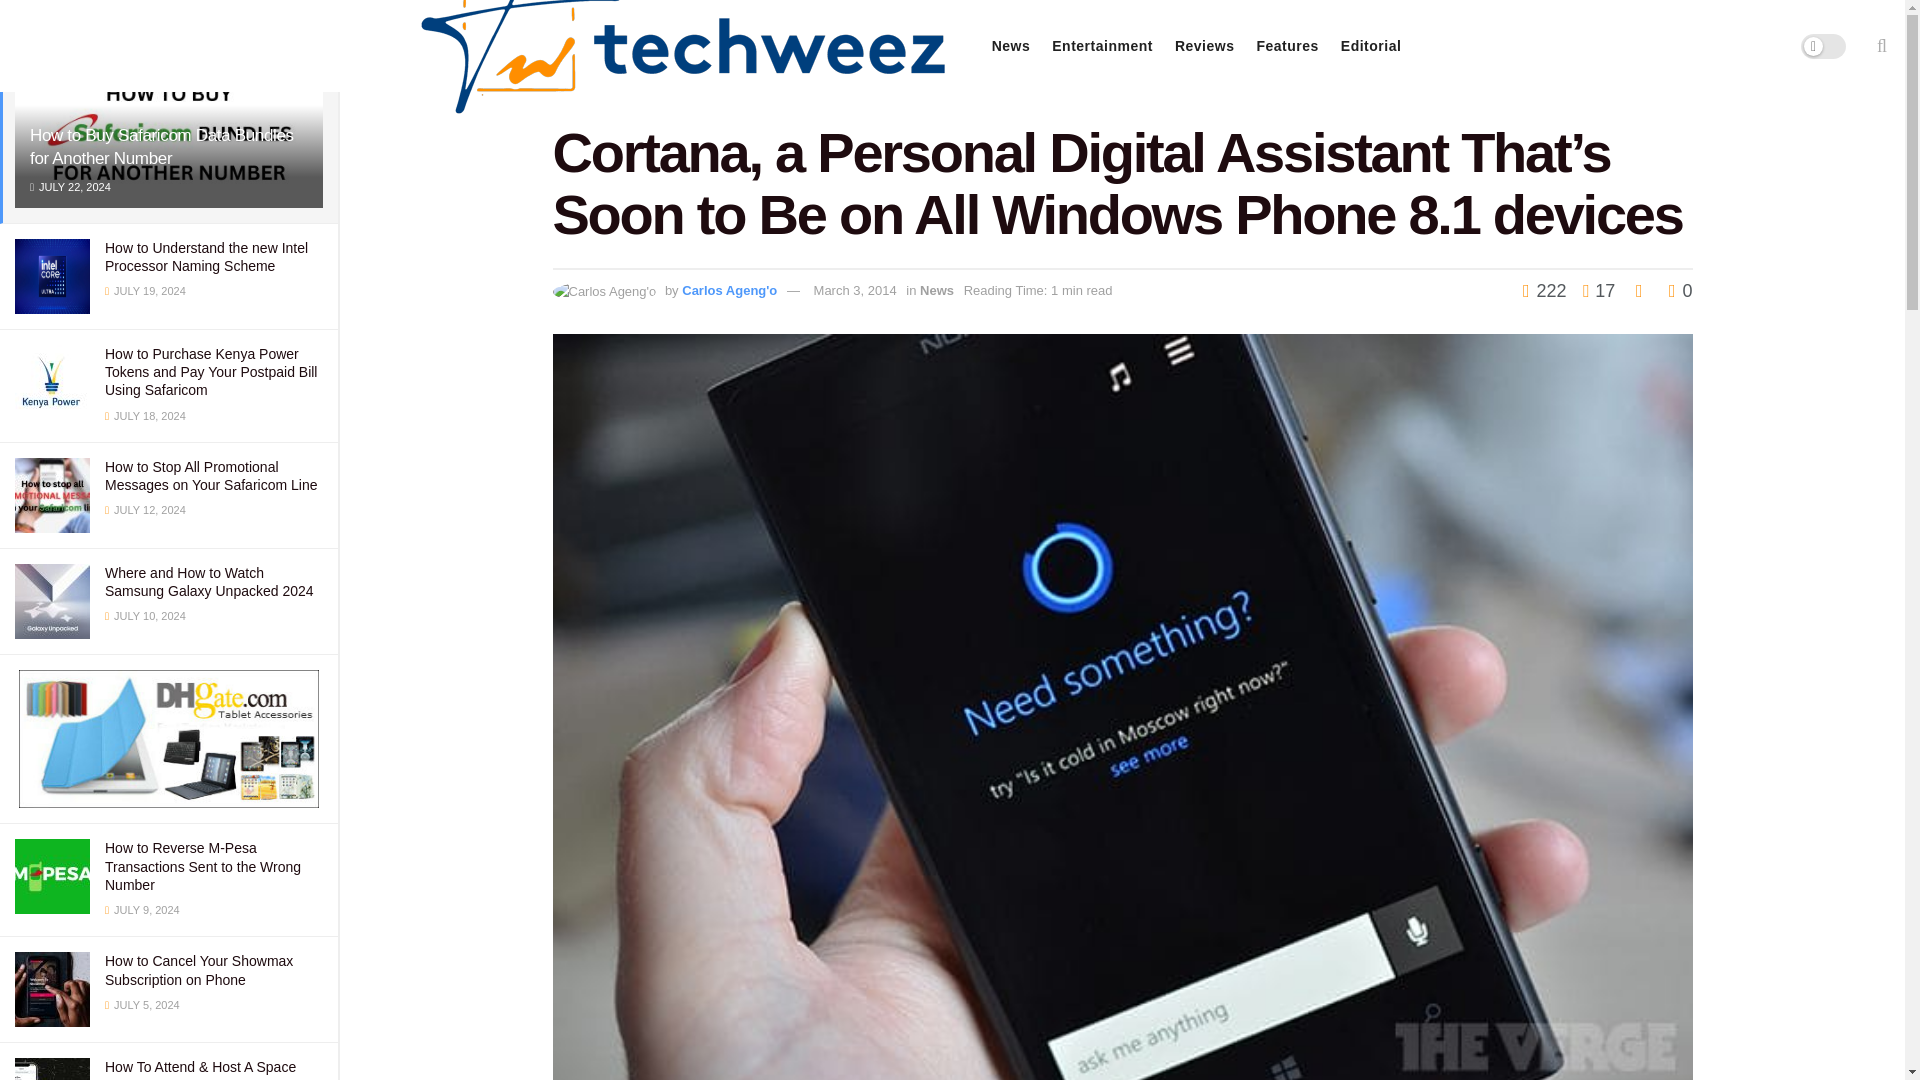 Image resolution: width=1920 pixels, height=1080 pixels. Describe the element at coordinates (210, 582) in the screenshot. I see `Where and How to Watch Samsung Galaxy Unpacked 2024` at that location.